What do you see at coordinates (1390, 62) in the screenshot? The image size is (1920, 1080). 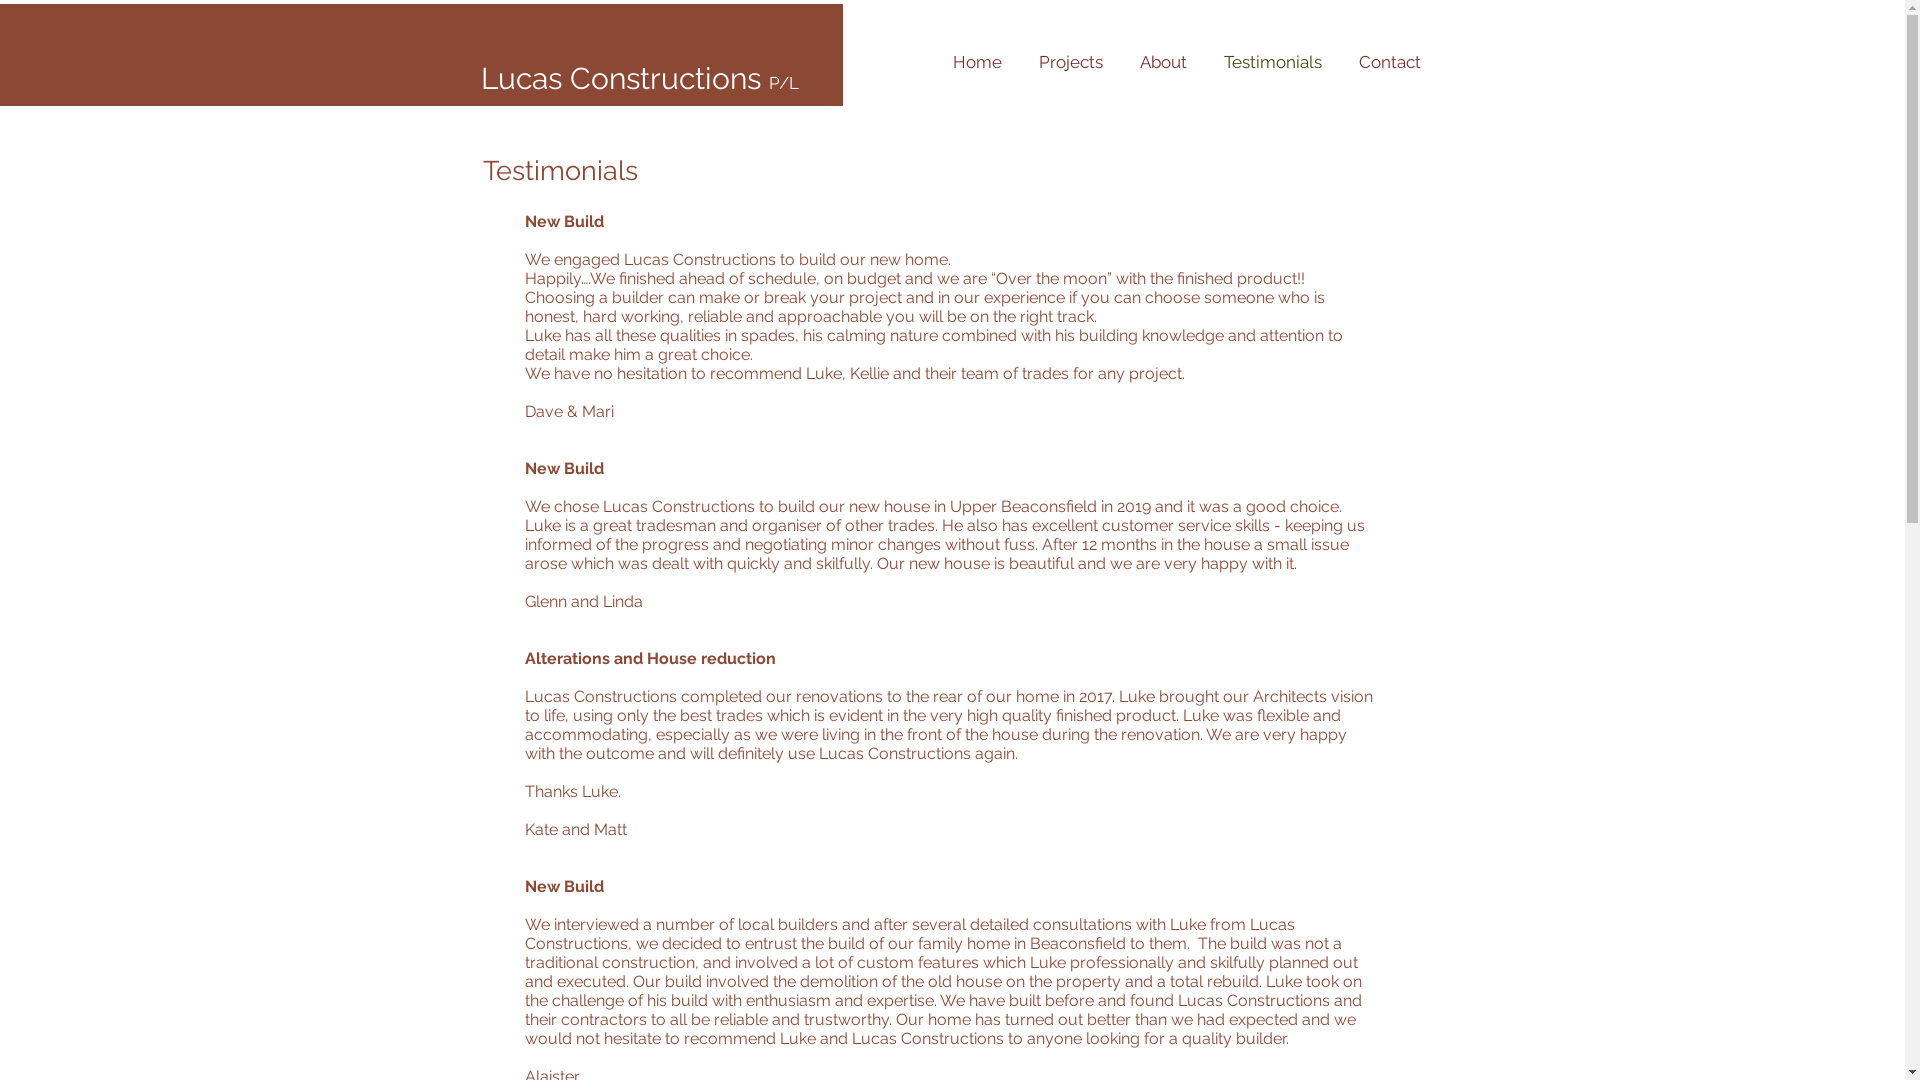 I see `Contact` at bounding box center [1390, 62].